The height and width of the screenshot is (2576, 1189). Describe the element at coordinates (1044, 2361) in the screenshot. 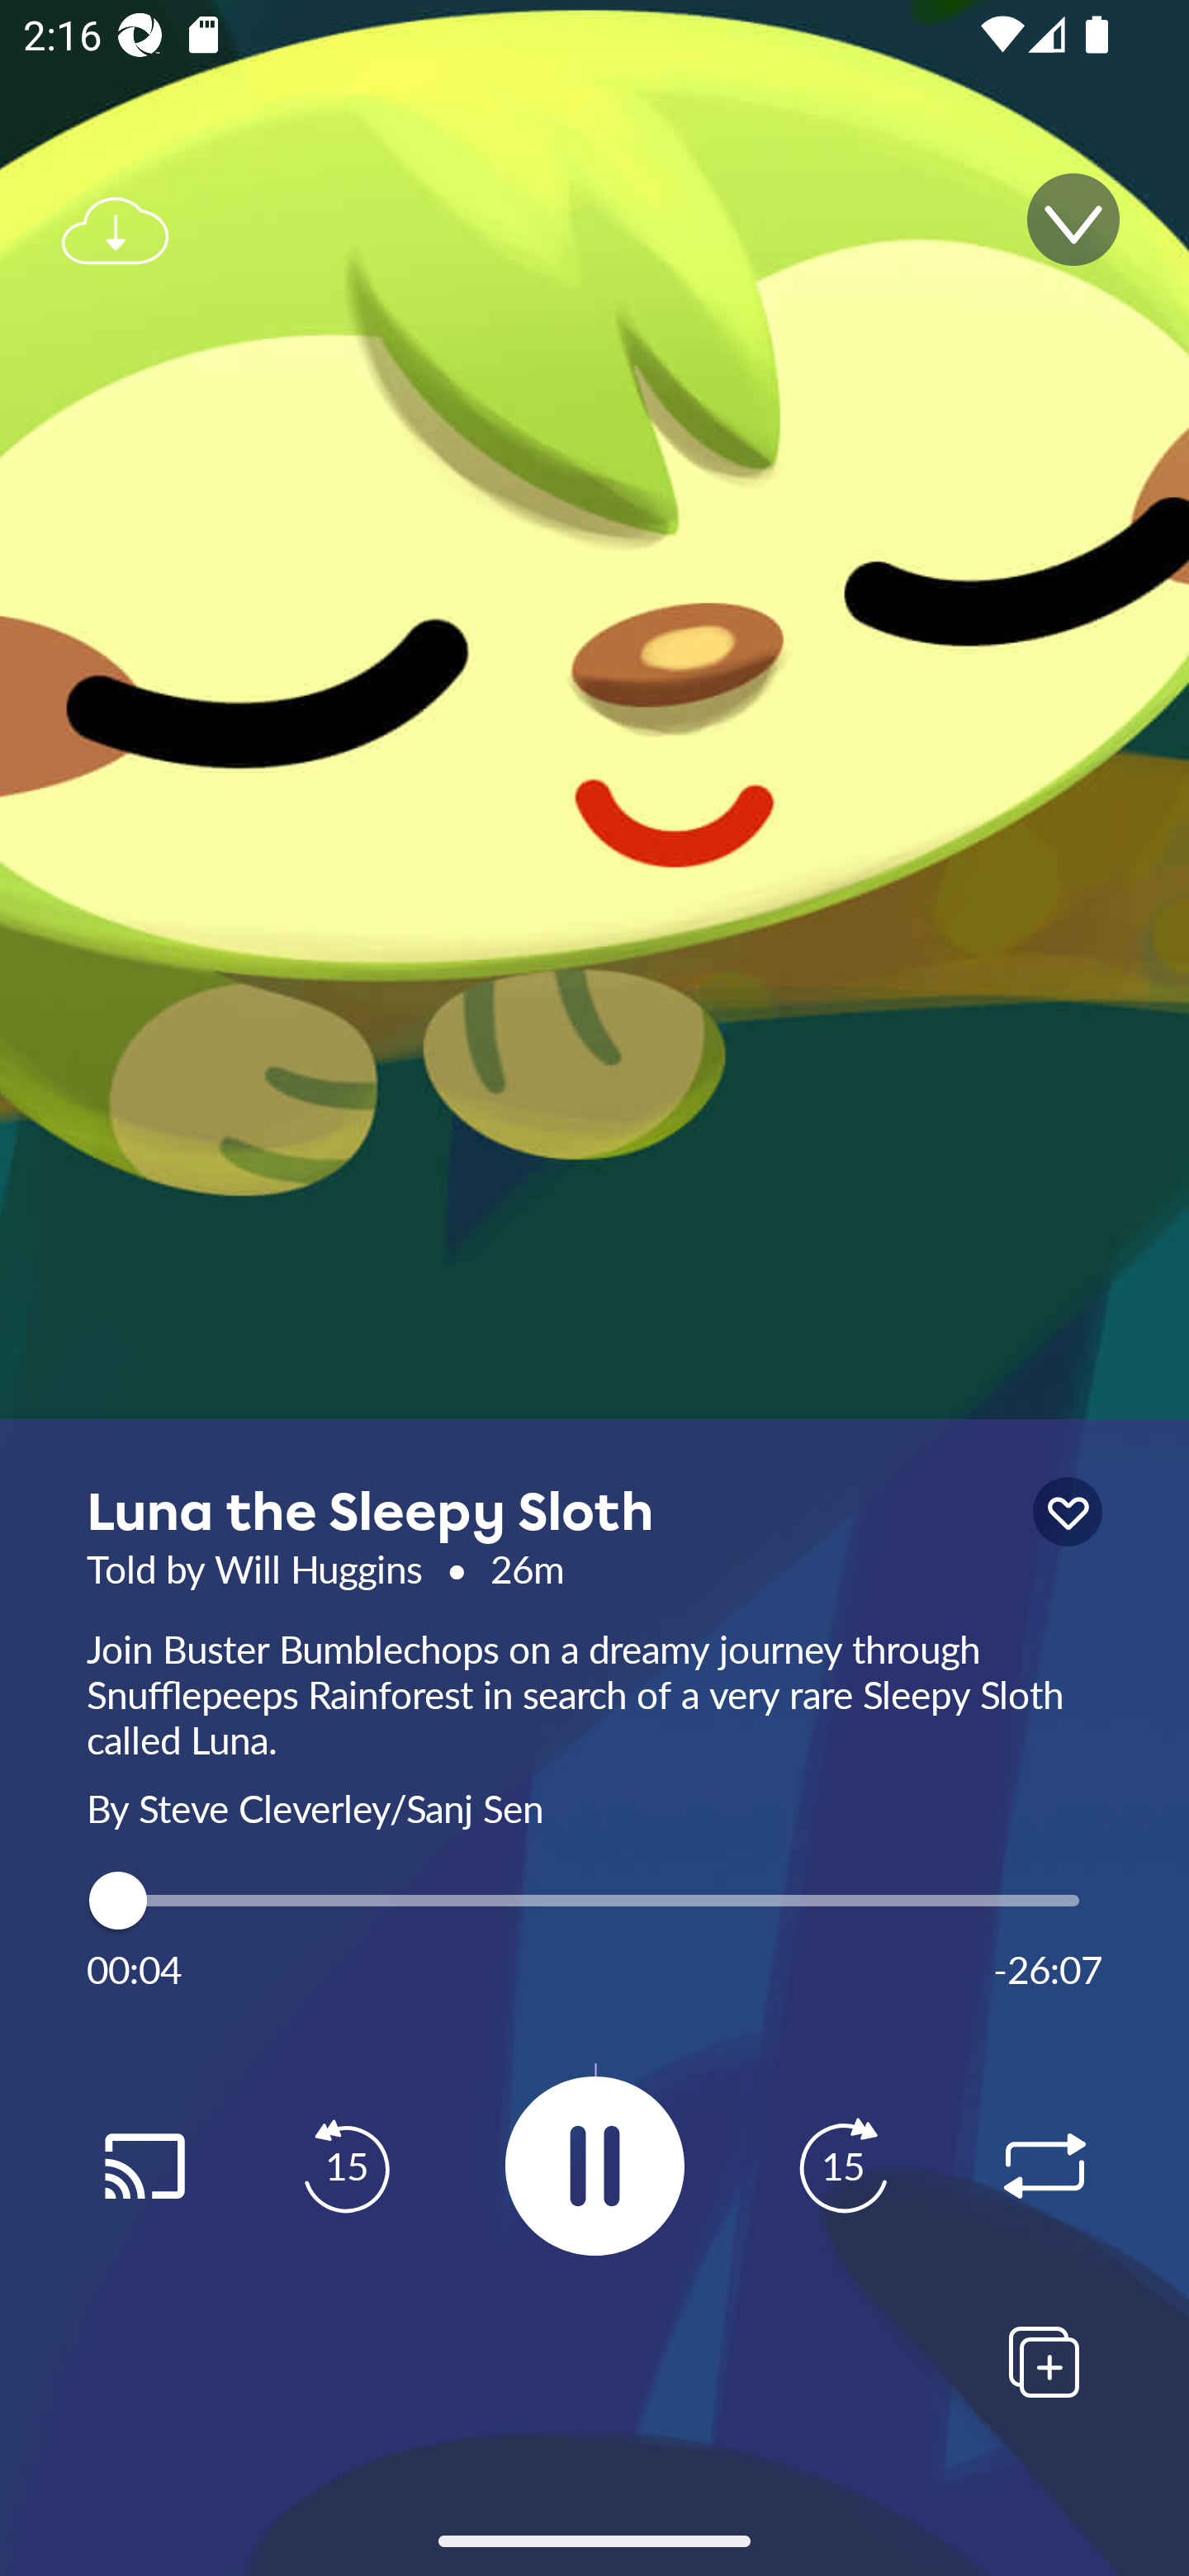

I see `Add To Playlists` at that location.